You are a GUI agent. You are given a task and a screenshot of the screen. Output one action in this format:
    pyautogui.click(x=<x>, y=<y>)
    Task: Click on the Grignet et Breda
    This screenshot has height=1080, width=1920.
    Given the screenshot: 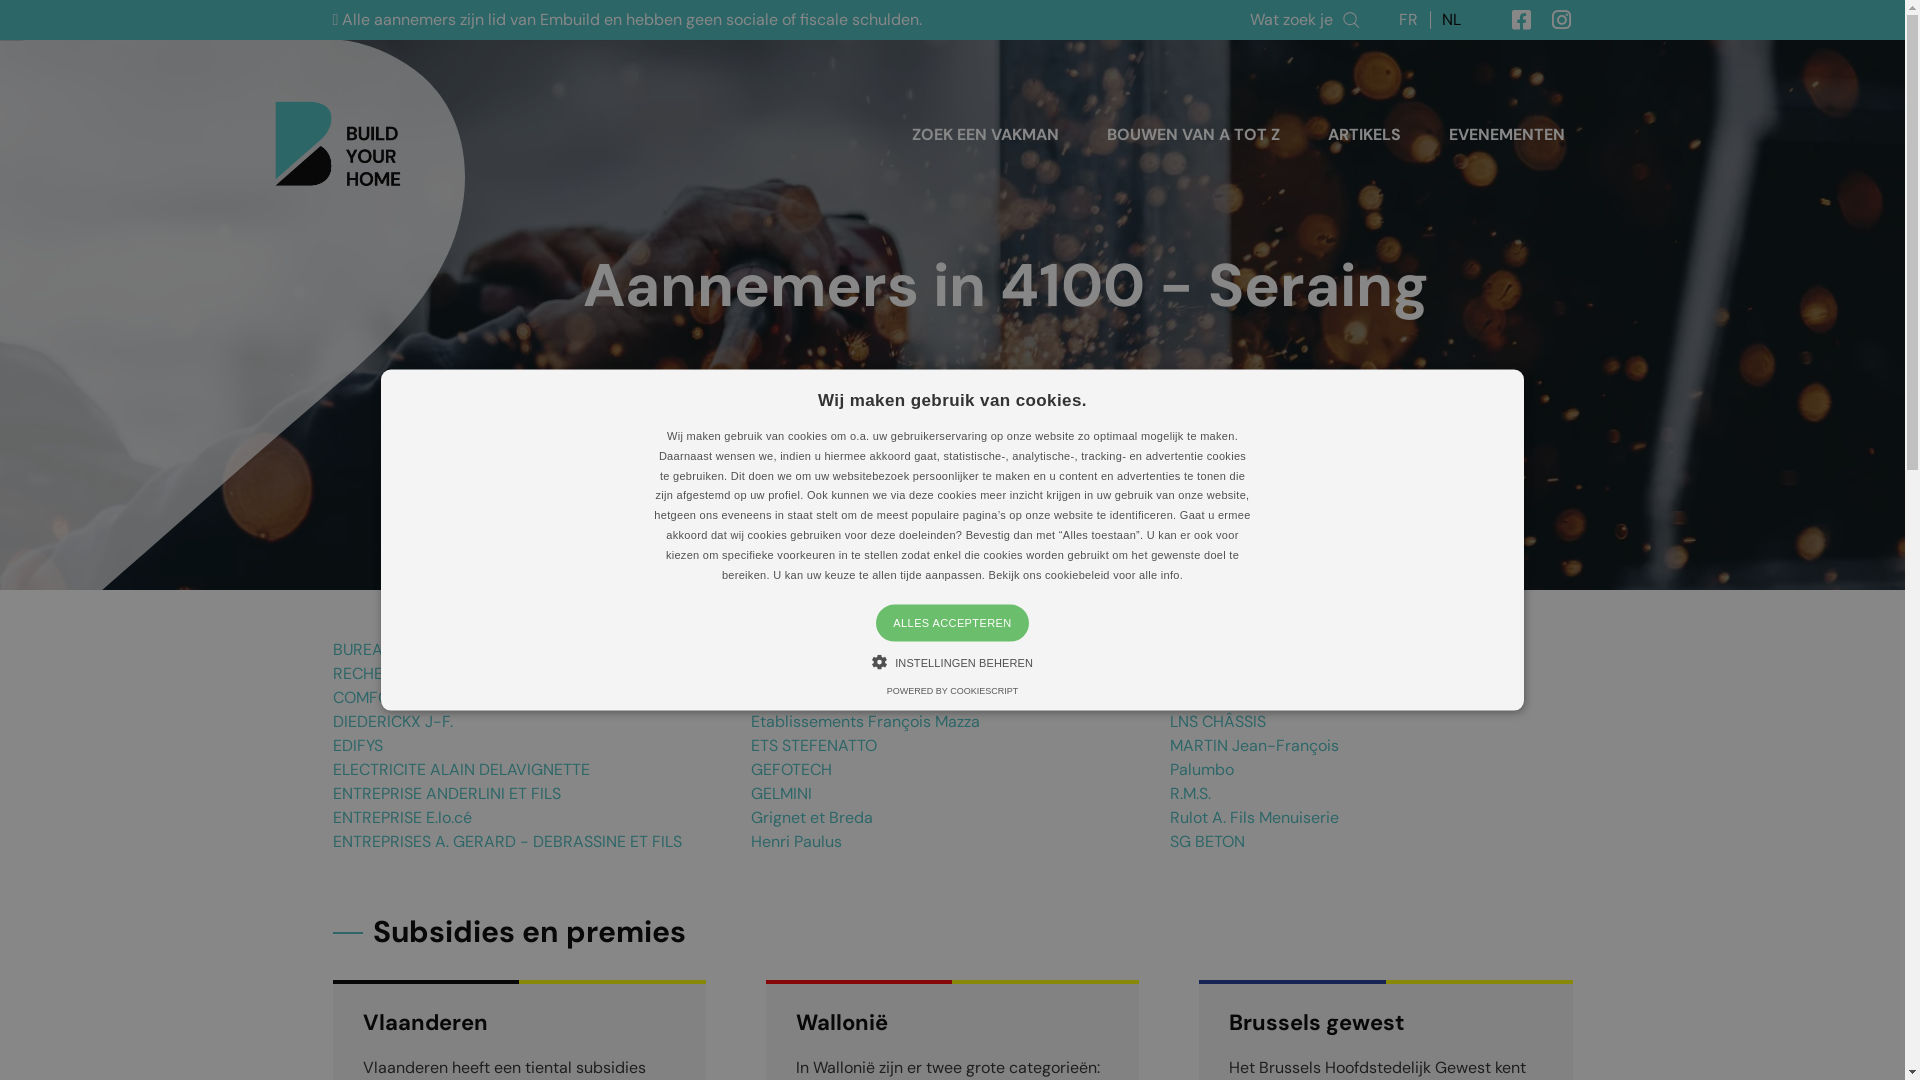 What is the action you would take?
    pyautogui.click(x=812, y=818)
    